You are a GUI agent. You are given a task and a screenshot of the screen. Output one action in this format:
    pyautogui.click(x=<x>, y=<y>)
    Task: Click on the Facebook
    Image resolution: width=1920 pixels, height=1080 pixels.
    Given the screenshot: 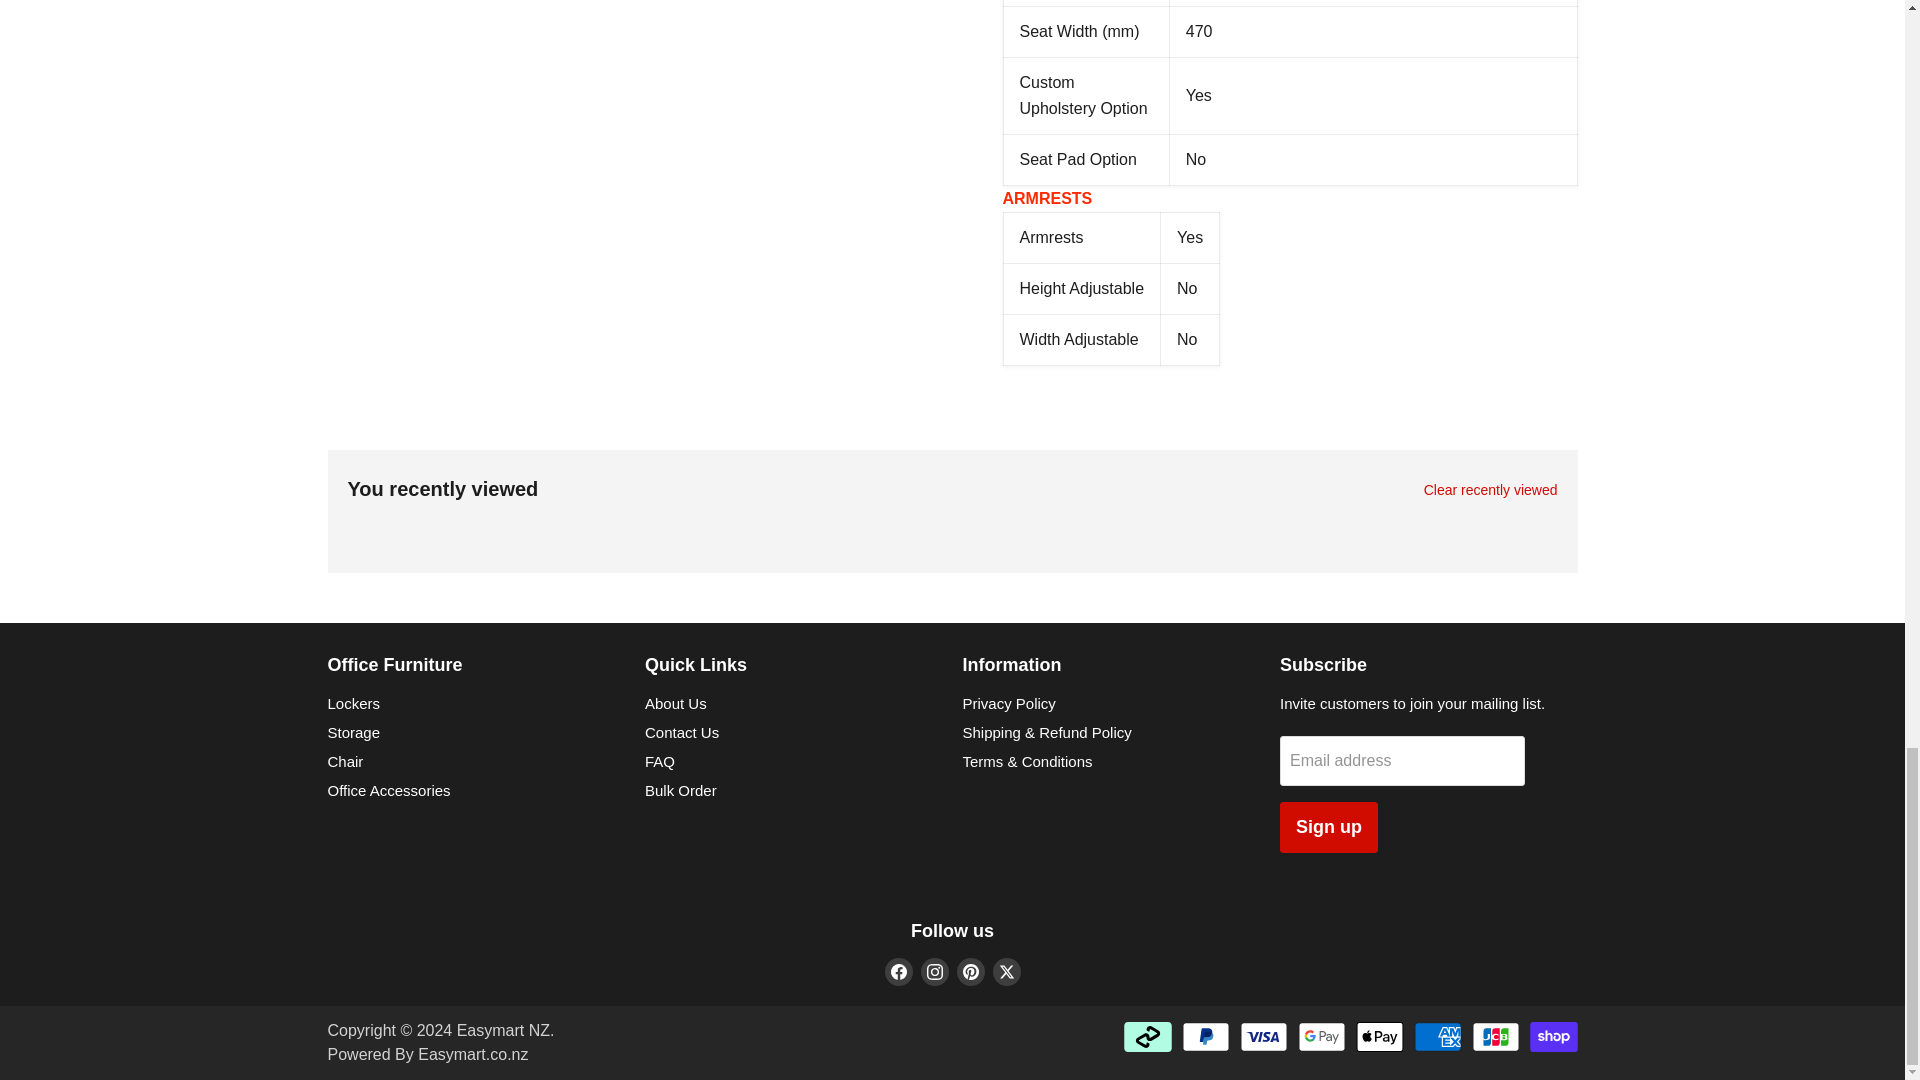 What is the action you would take?
    pyautogui.click(x=898, y=972)
    